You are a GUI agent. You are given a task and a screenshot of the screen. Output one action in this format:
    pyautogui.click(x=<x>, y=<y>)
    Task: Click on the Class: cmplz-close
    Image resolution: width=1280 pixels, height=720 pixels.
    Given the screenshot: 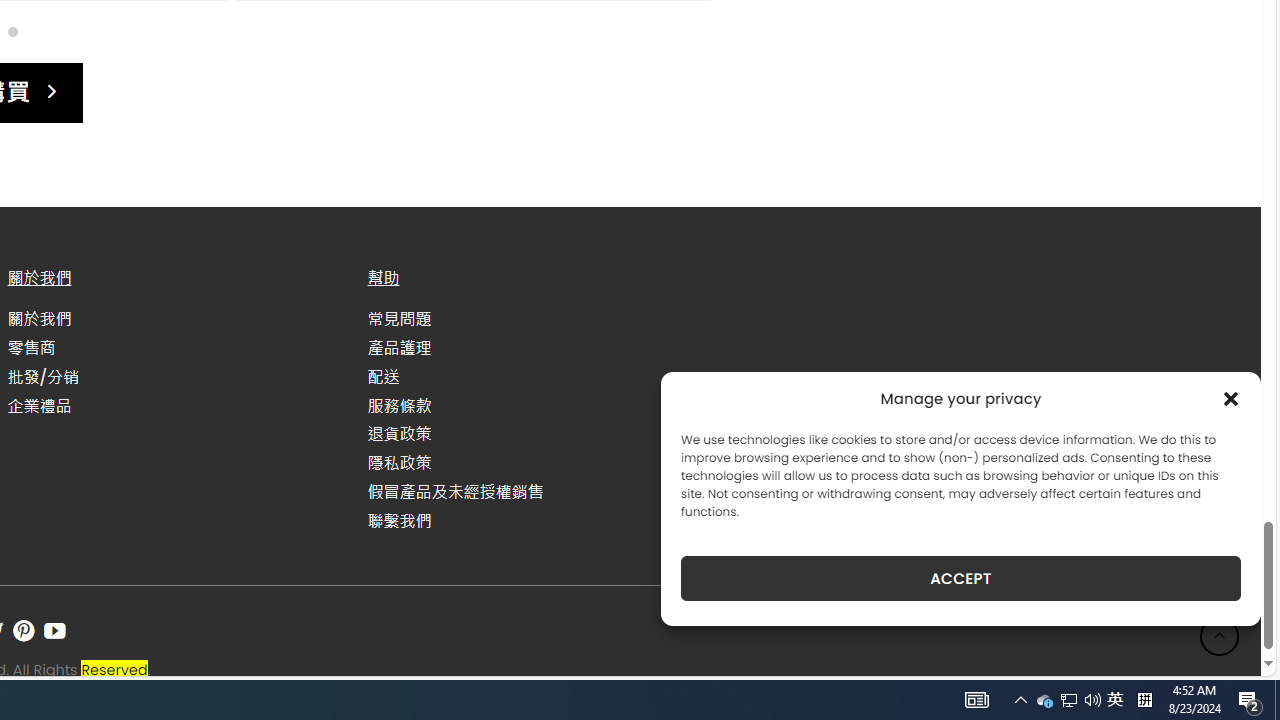 What is the action you would take?
    pyautogui.click(x=1231, y=398)
    